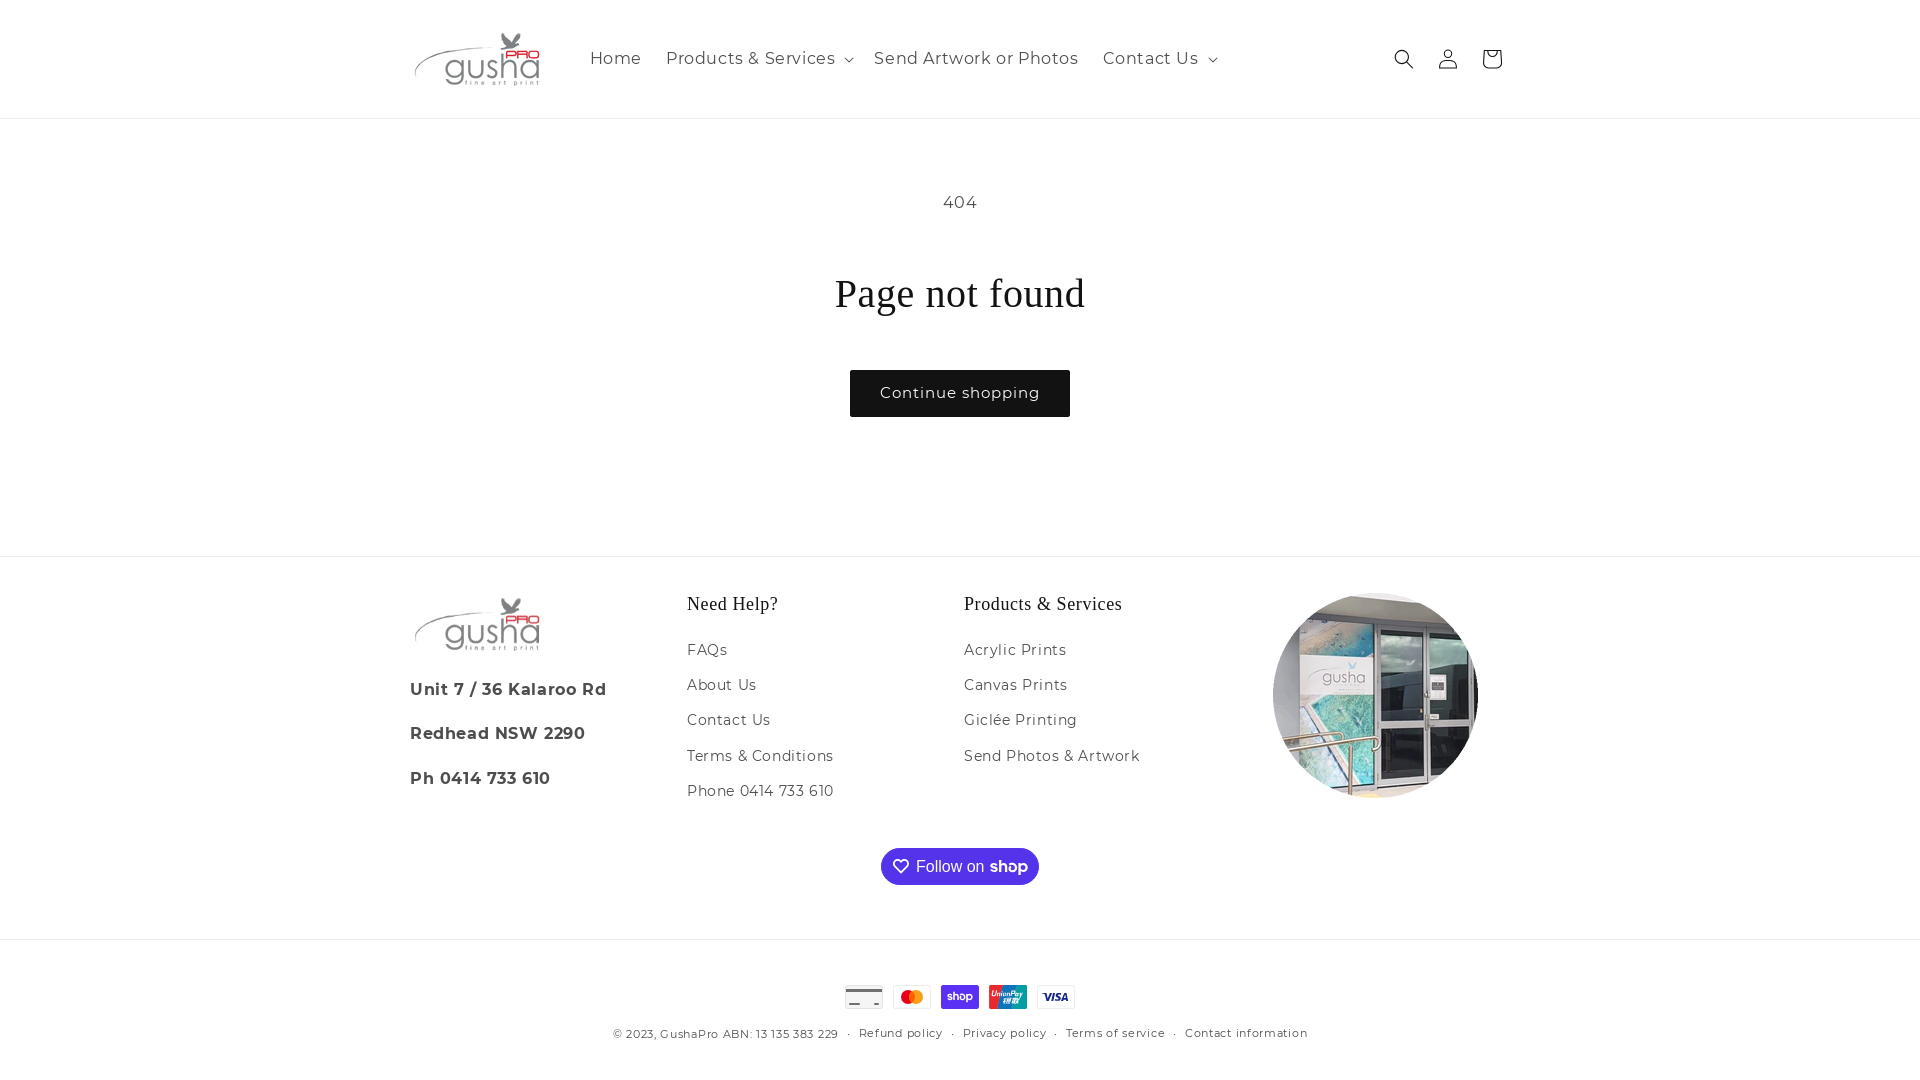  I want to click on Refund policy, so click(901, 1034).